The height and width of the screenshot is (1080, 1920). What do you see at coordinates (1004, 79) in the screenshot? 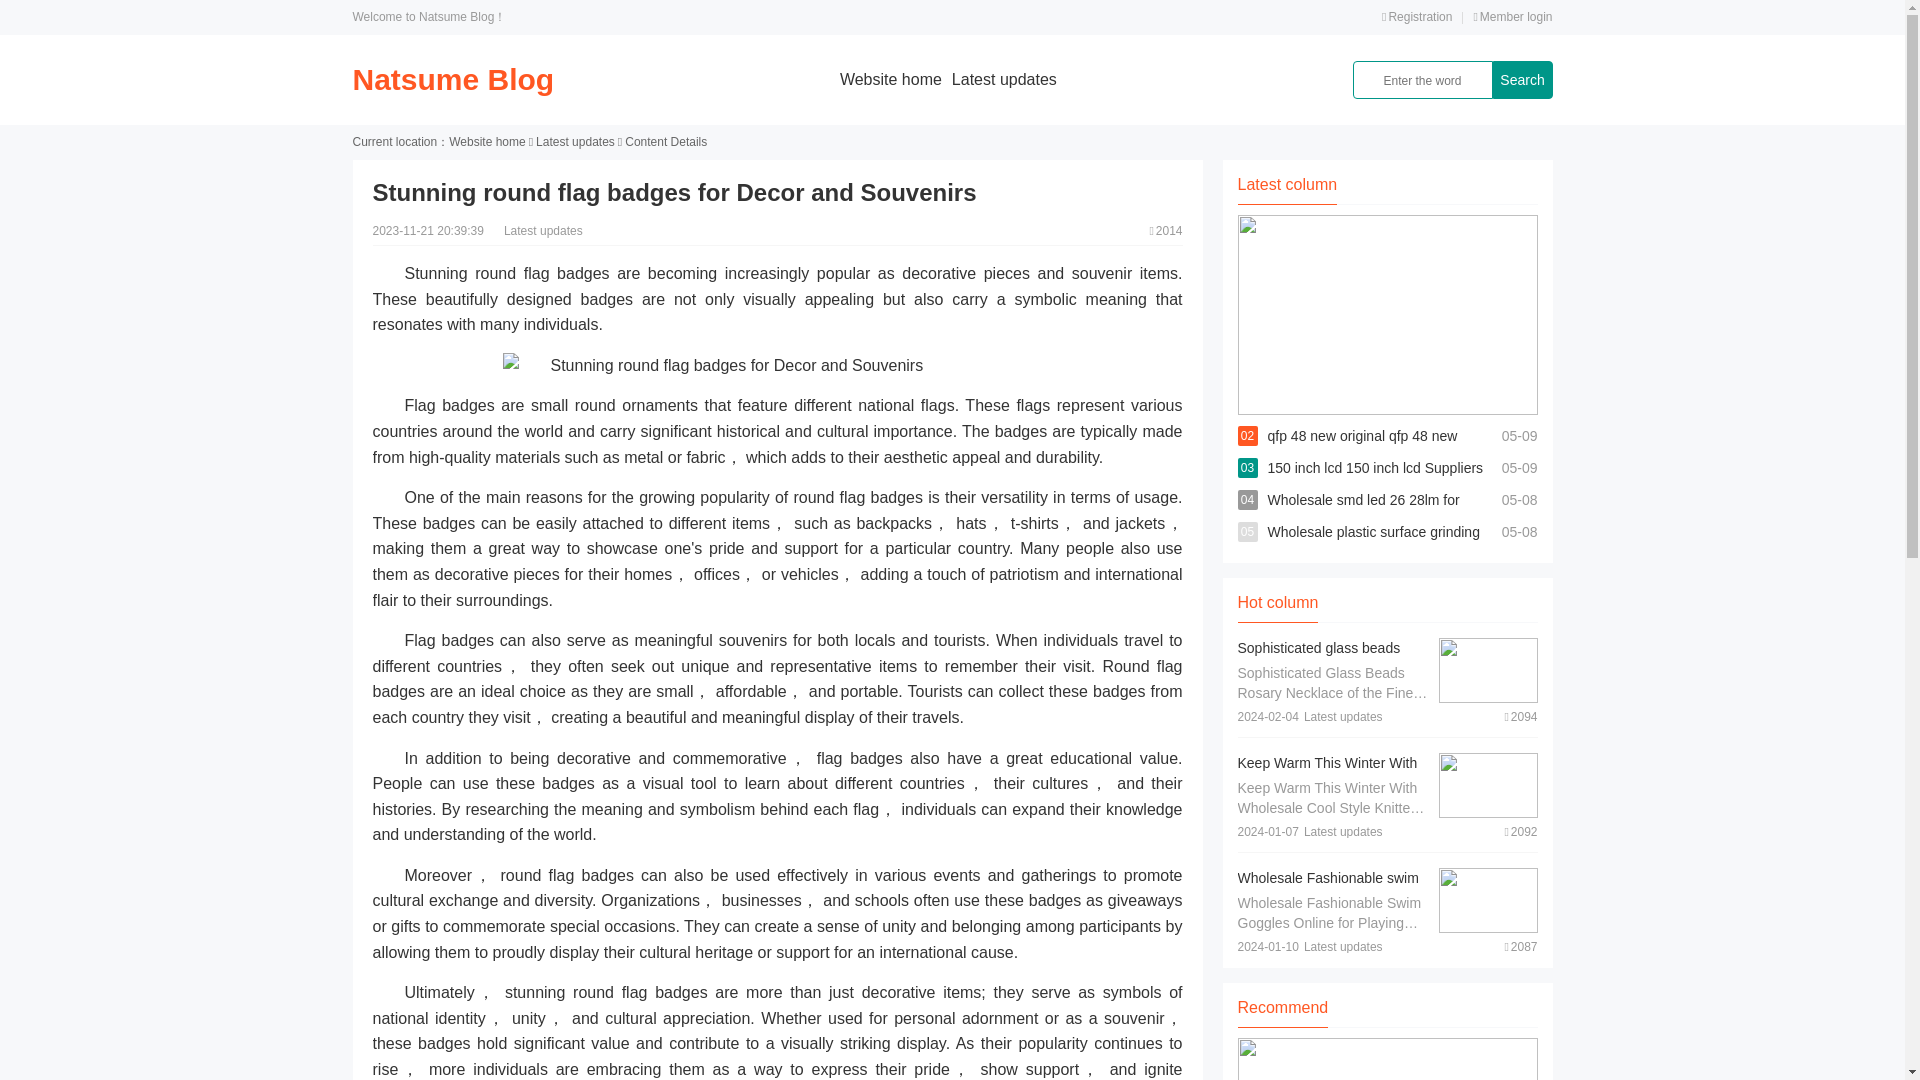
I see `Latest updates` at bounding box center [1004, 79].